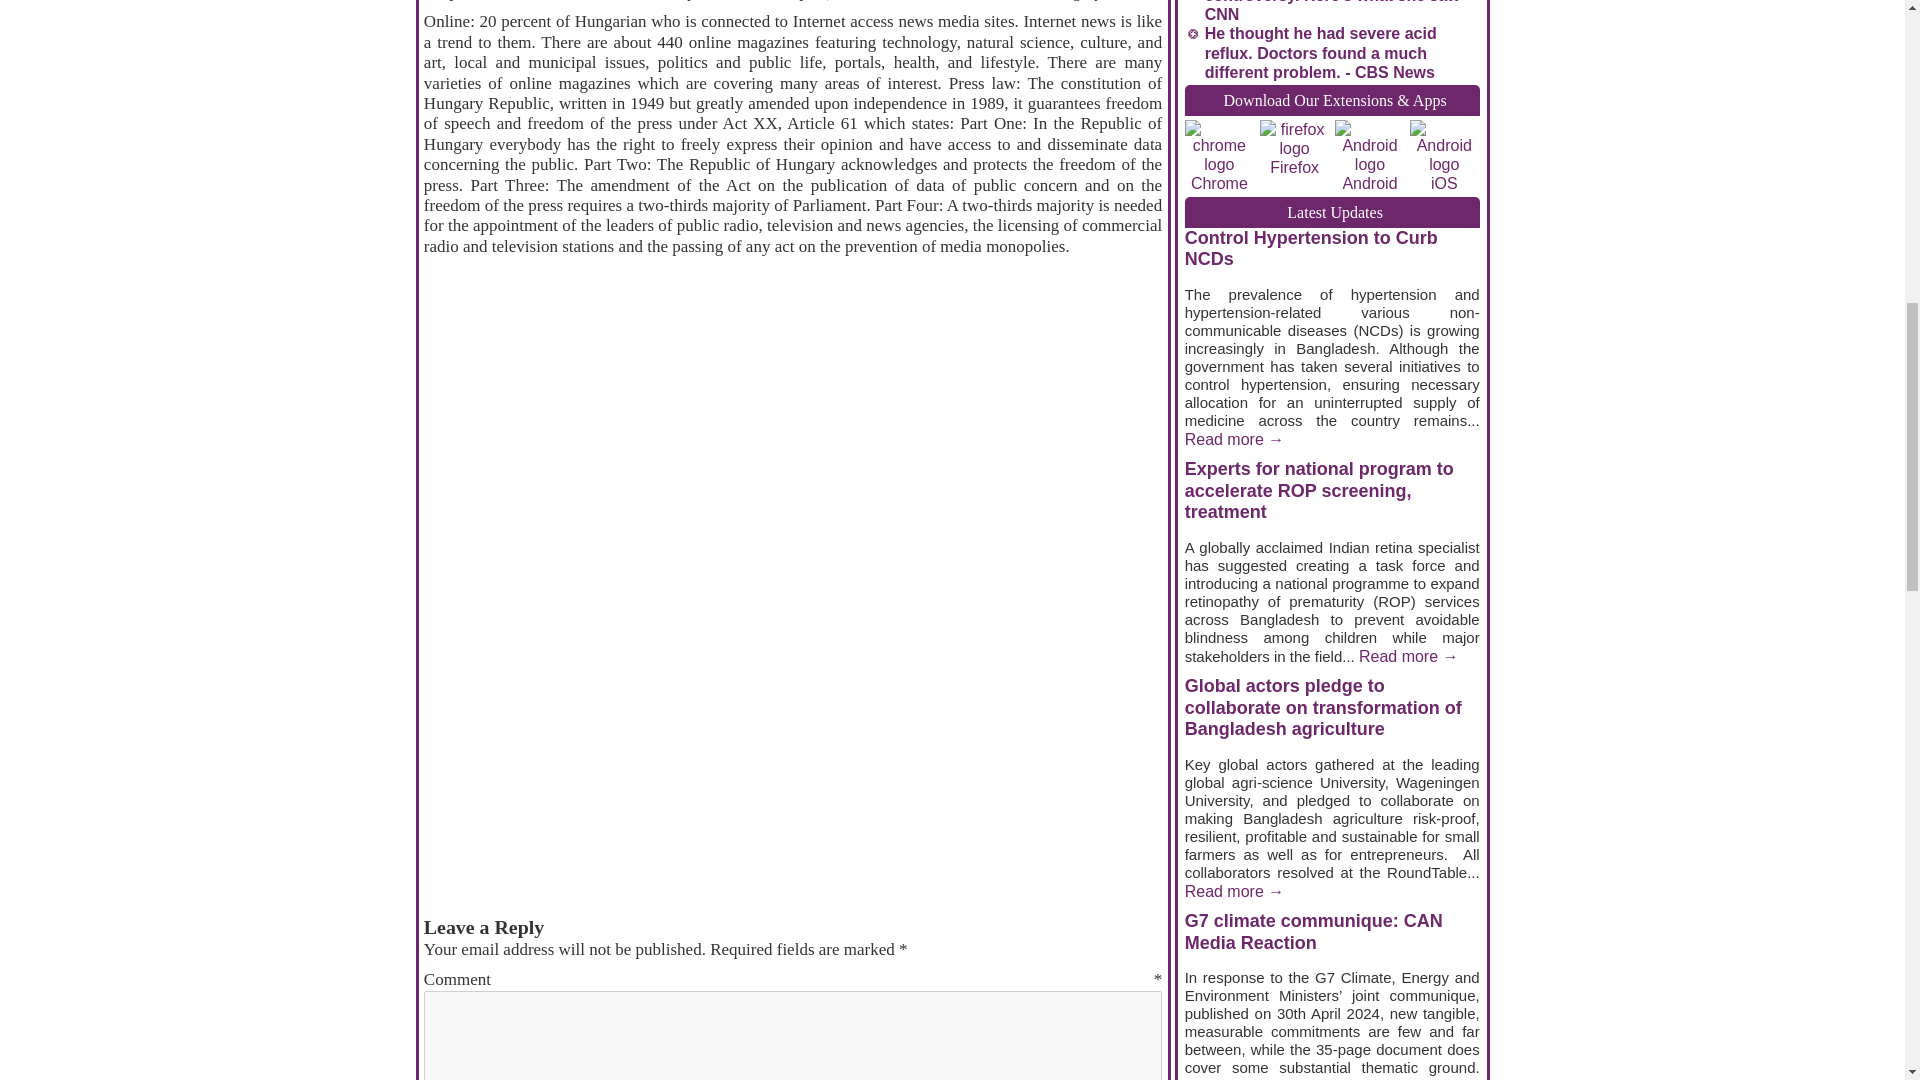 The height and width of the screenshot is (1080, 1920). What do you see at coordinates (792, 365) in the screenshot?
I see `Advertisement` at bounding box center [792, 365].